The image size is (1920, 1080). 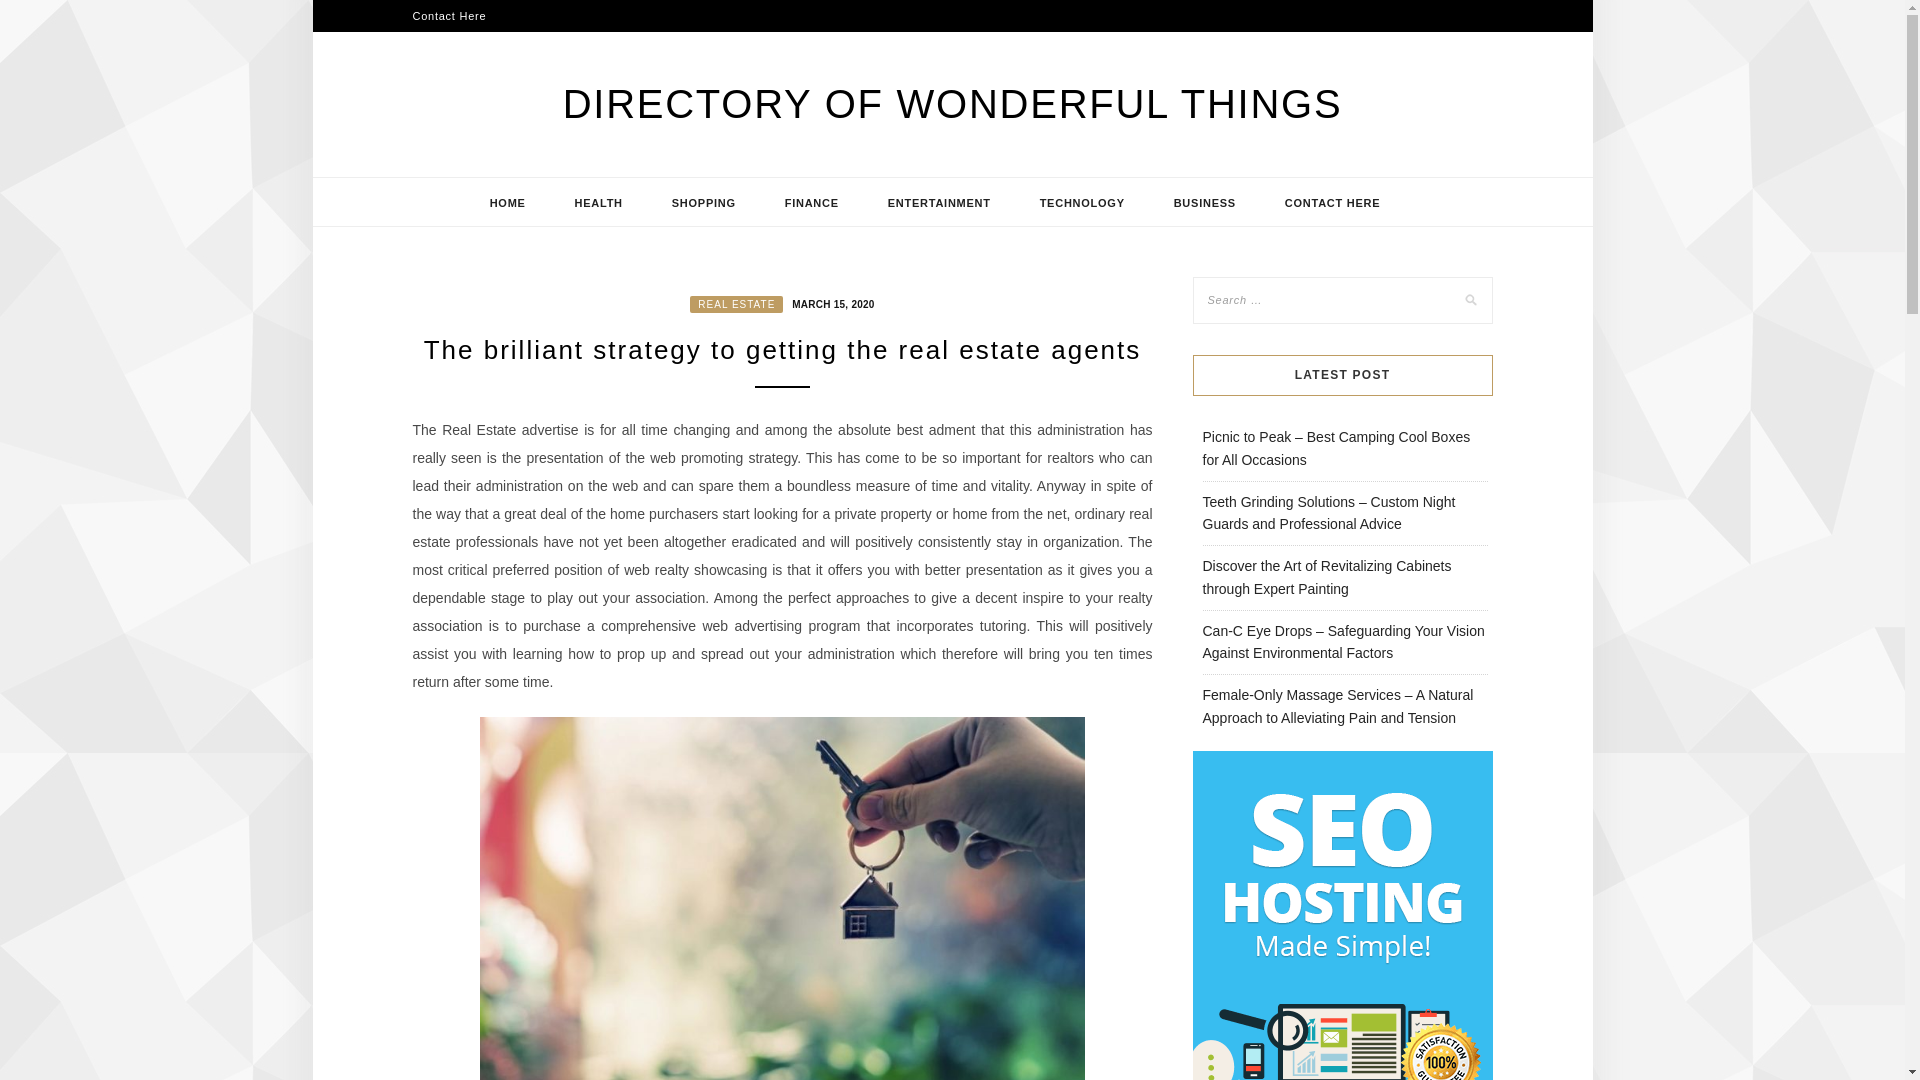 I want to click on Search, so click(x=37, y=15).